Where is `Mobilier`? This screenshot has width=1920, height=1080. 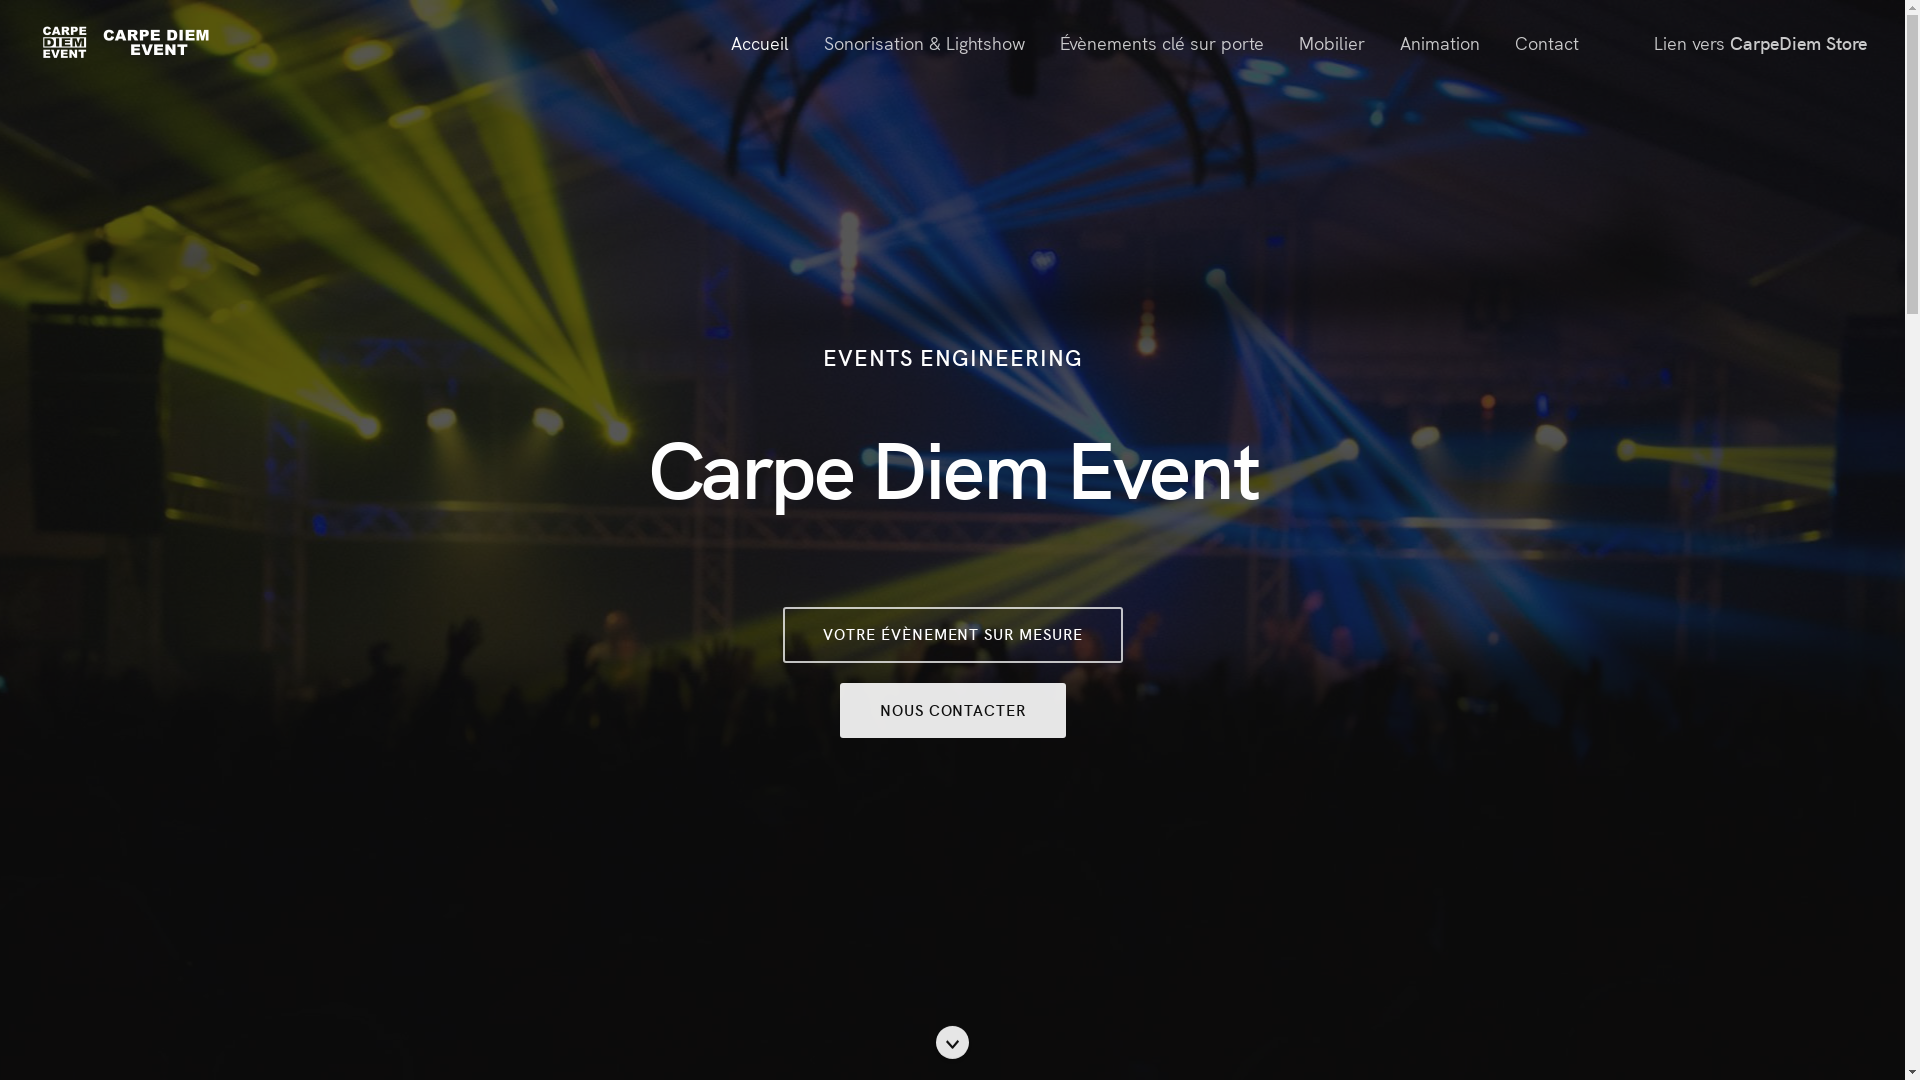
Mobilier is located at coordinates (1332, 42).